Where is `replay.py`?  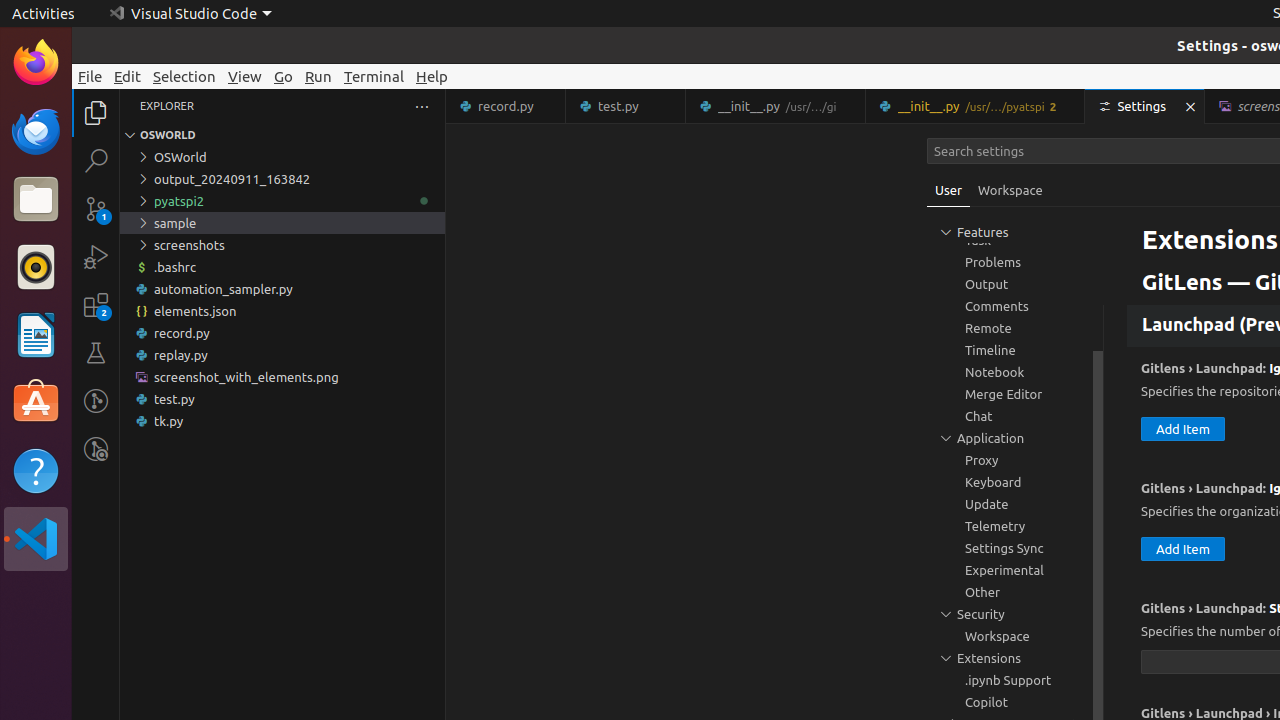 replay.py is located at coordinates (282, 355).